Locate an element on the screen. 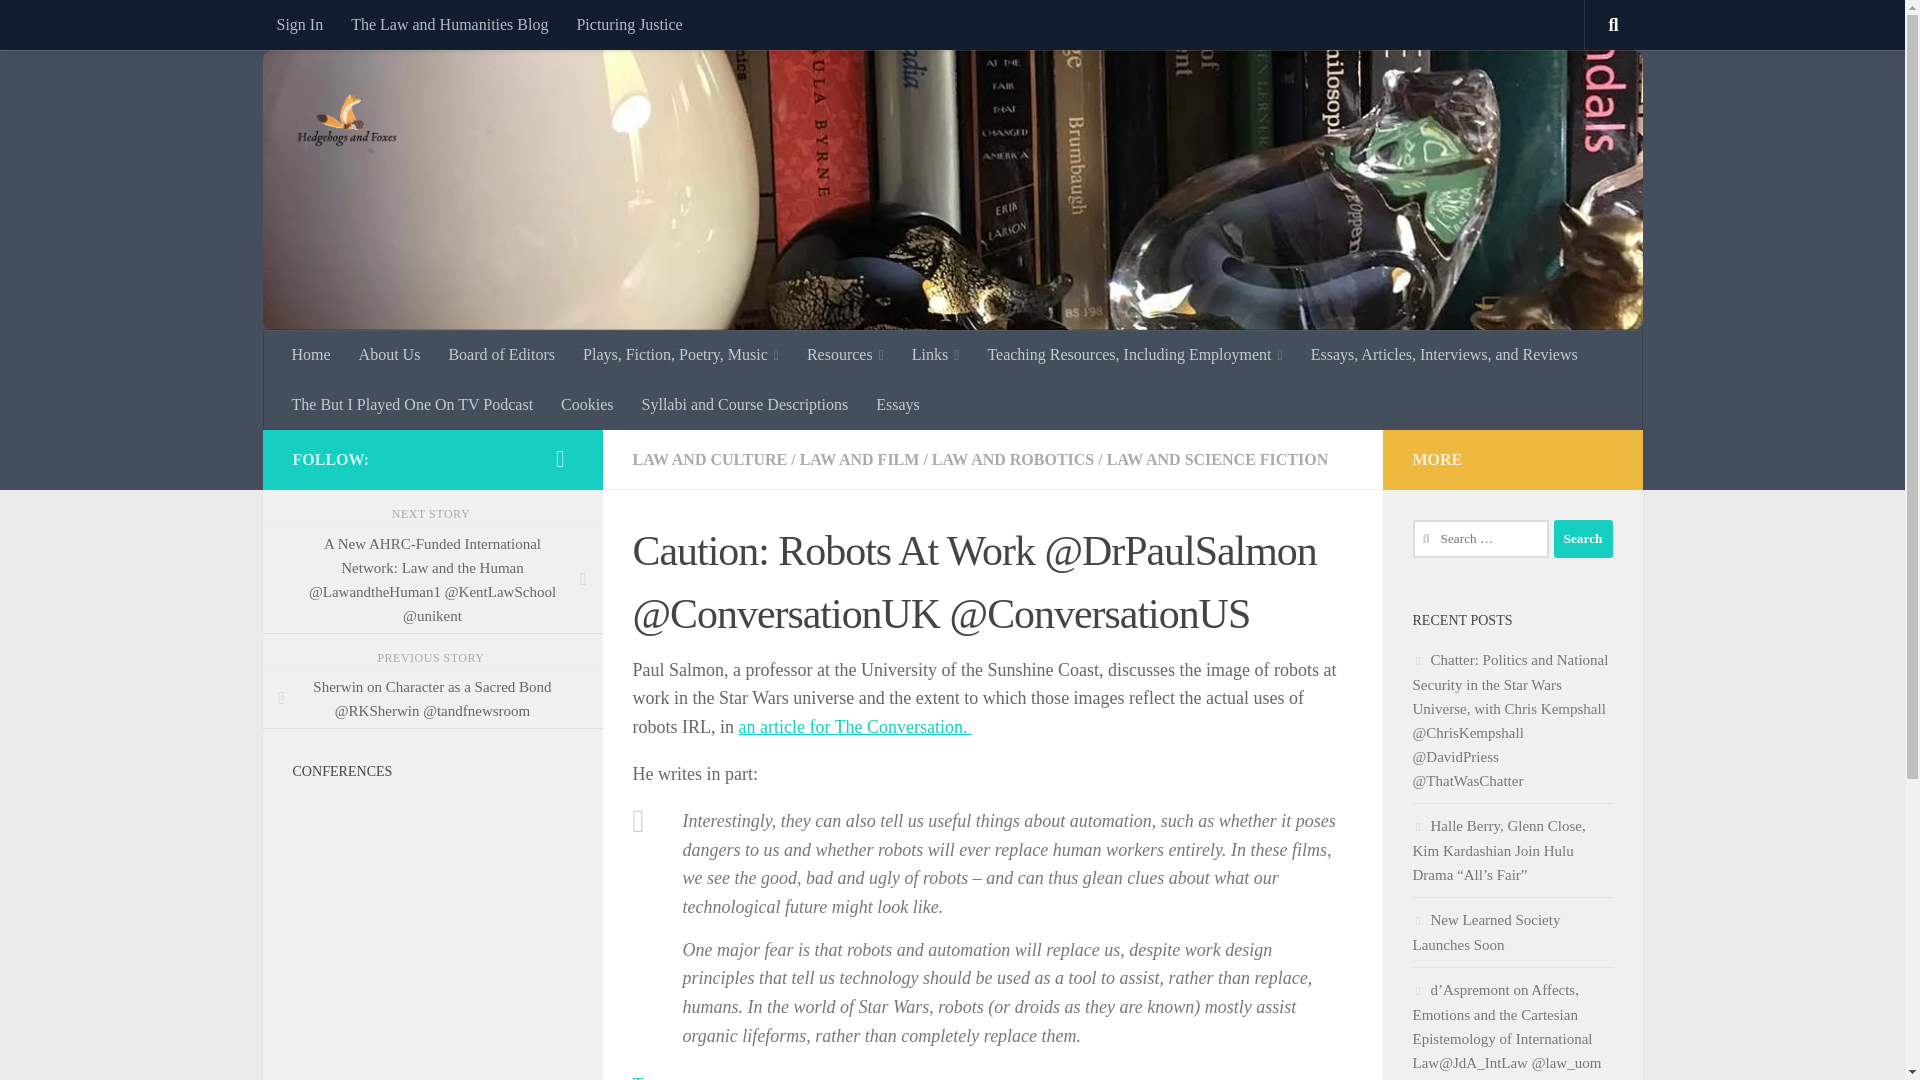 Image resolution: width=1920 pixels, height=1080 pixels. Board of Editors is located at coordinates (500, 355).